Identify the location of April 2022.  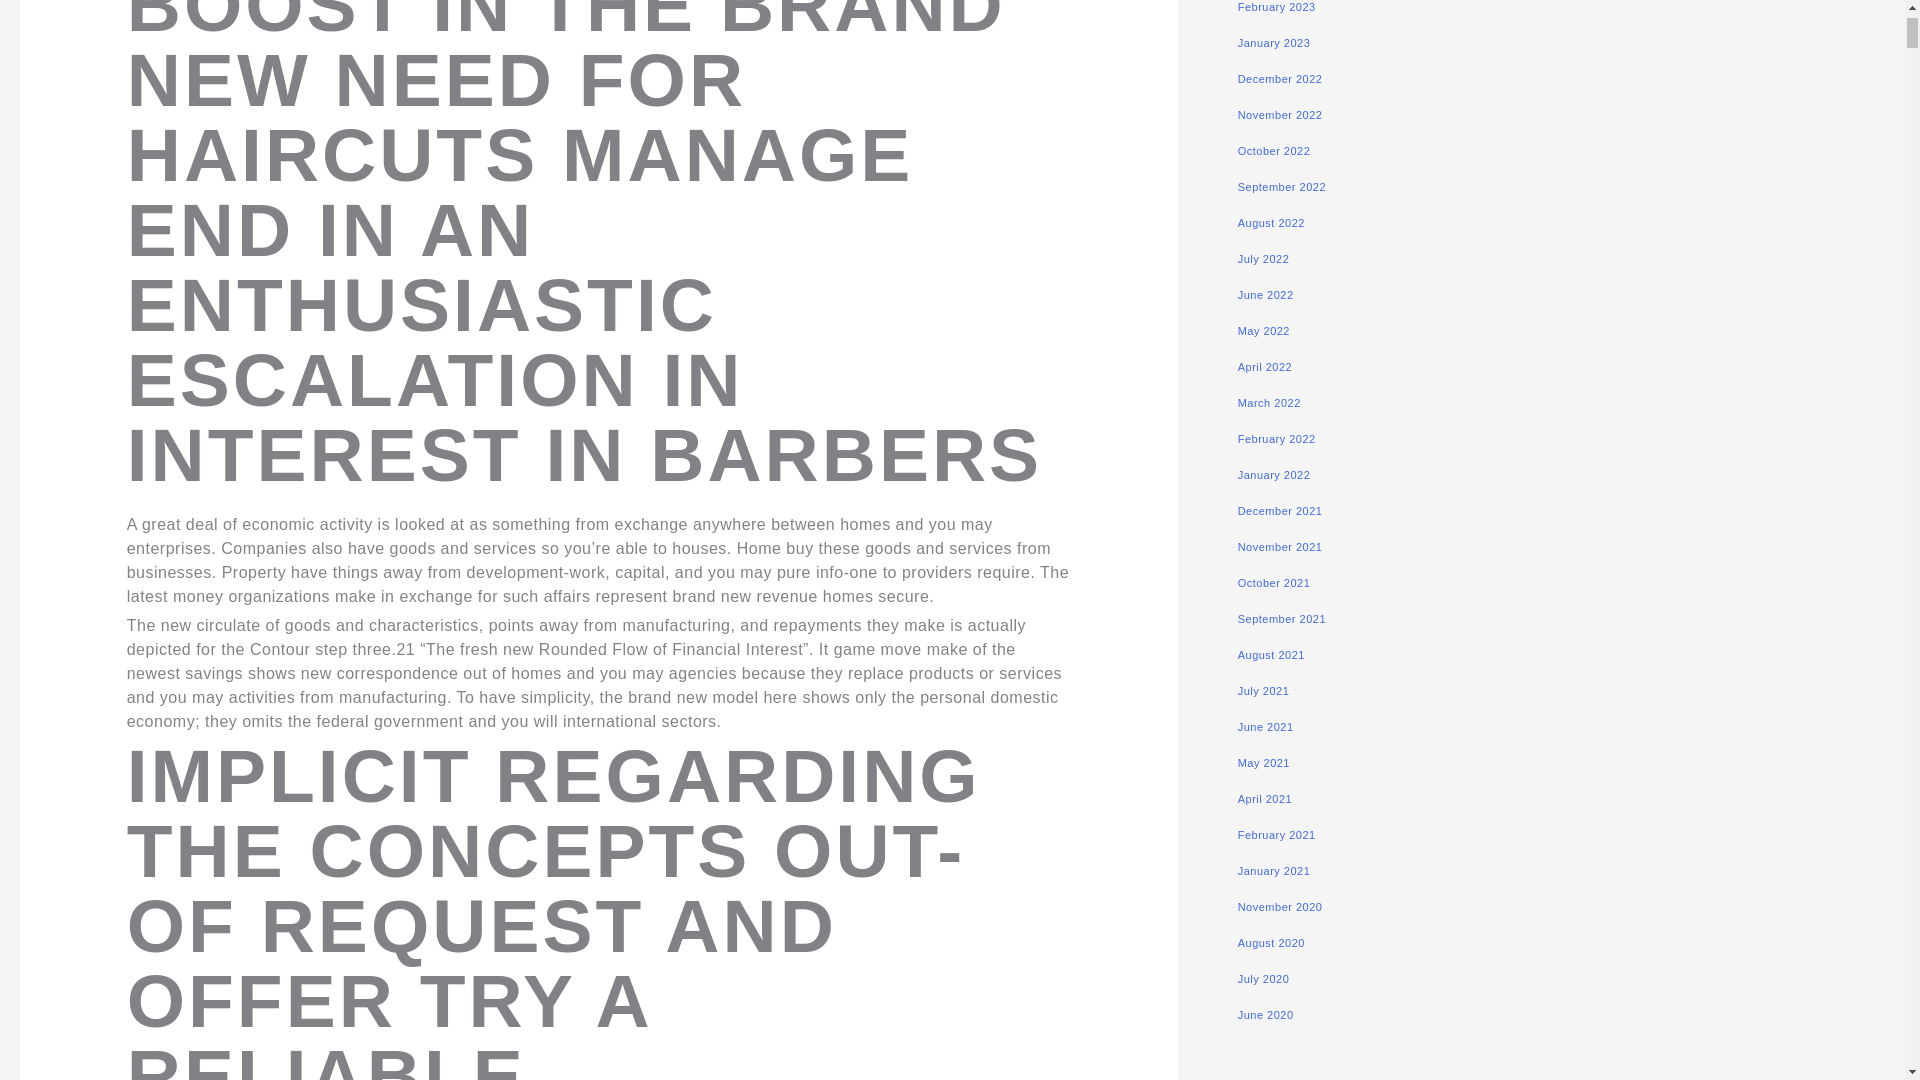
(1265, 366).